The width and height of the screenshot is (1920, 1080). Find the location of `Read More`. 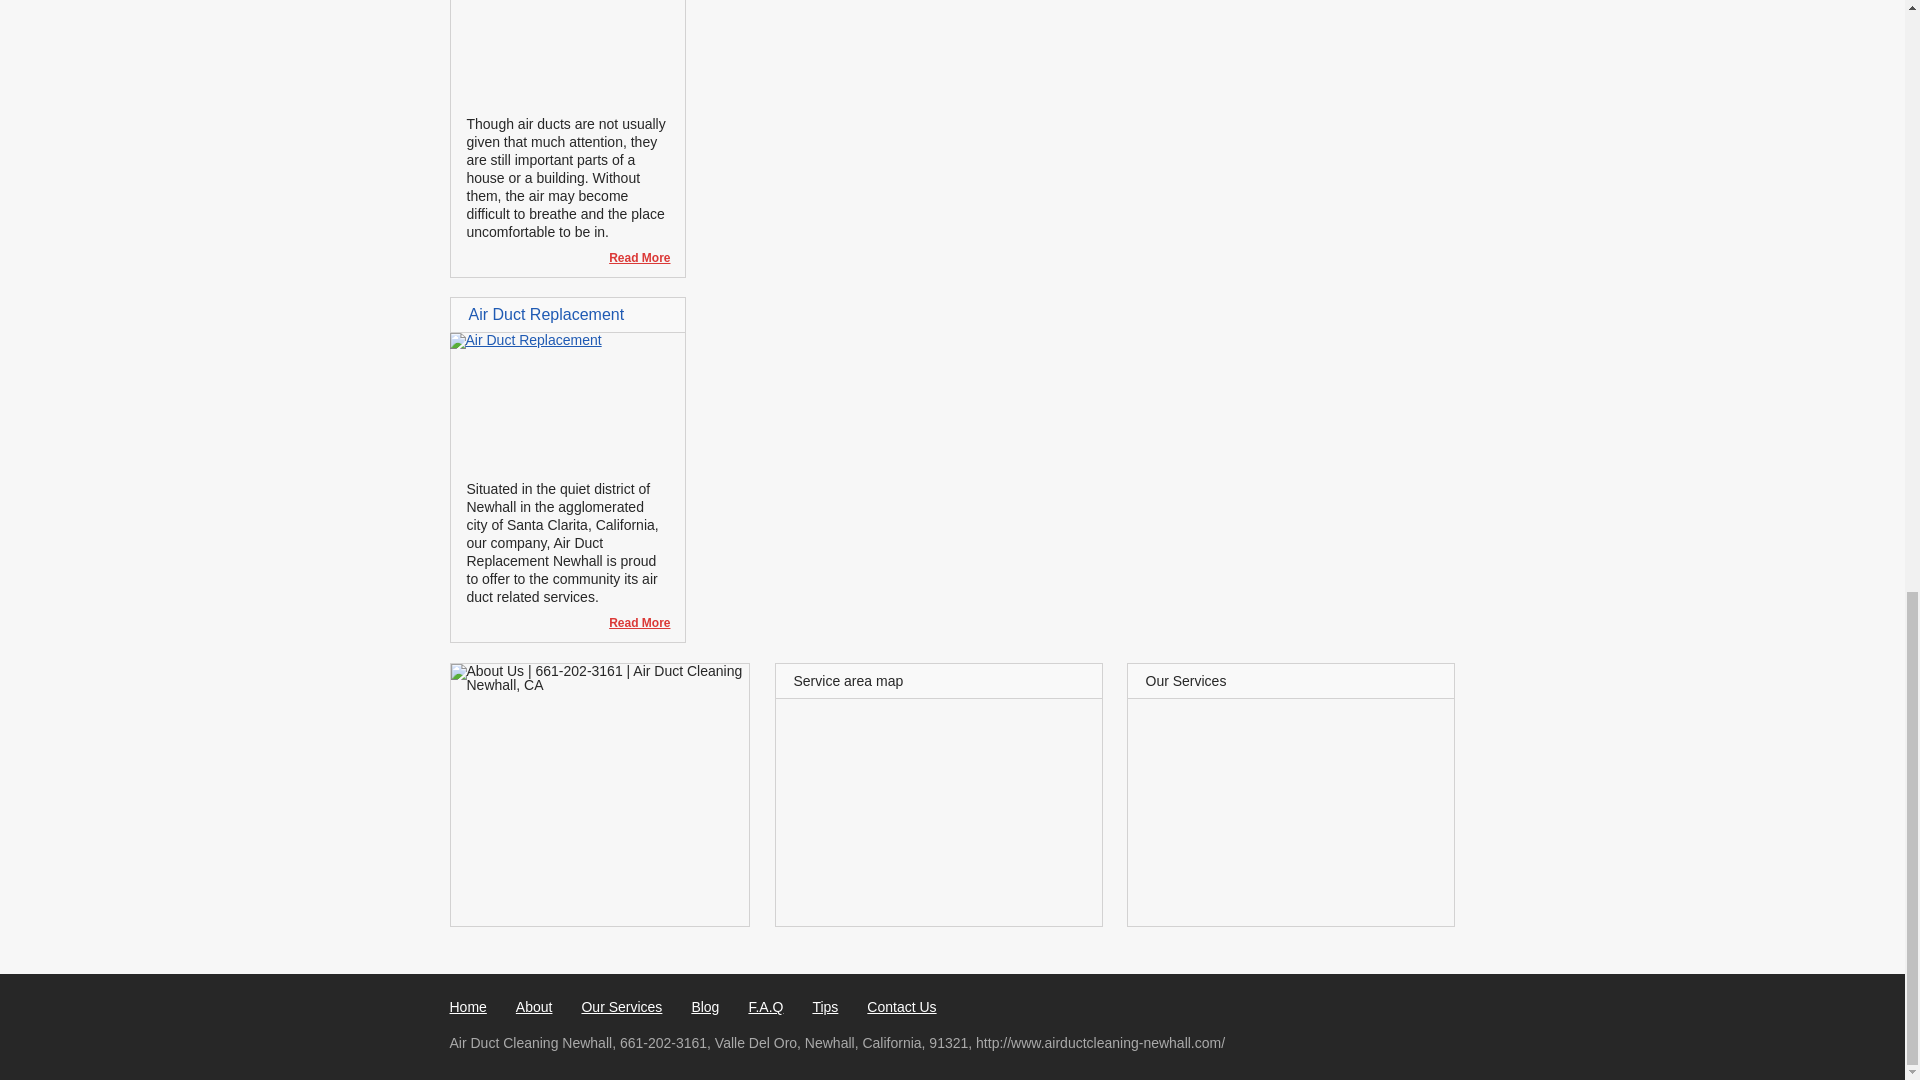

Read More is located at coordinates (630, 258).